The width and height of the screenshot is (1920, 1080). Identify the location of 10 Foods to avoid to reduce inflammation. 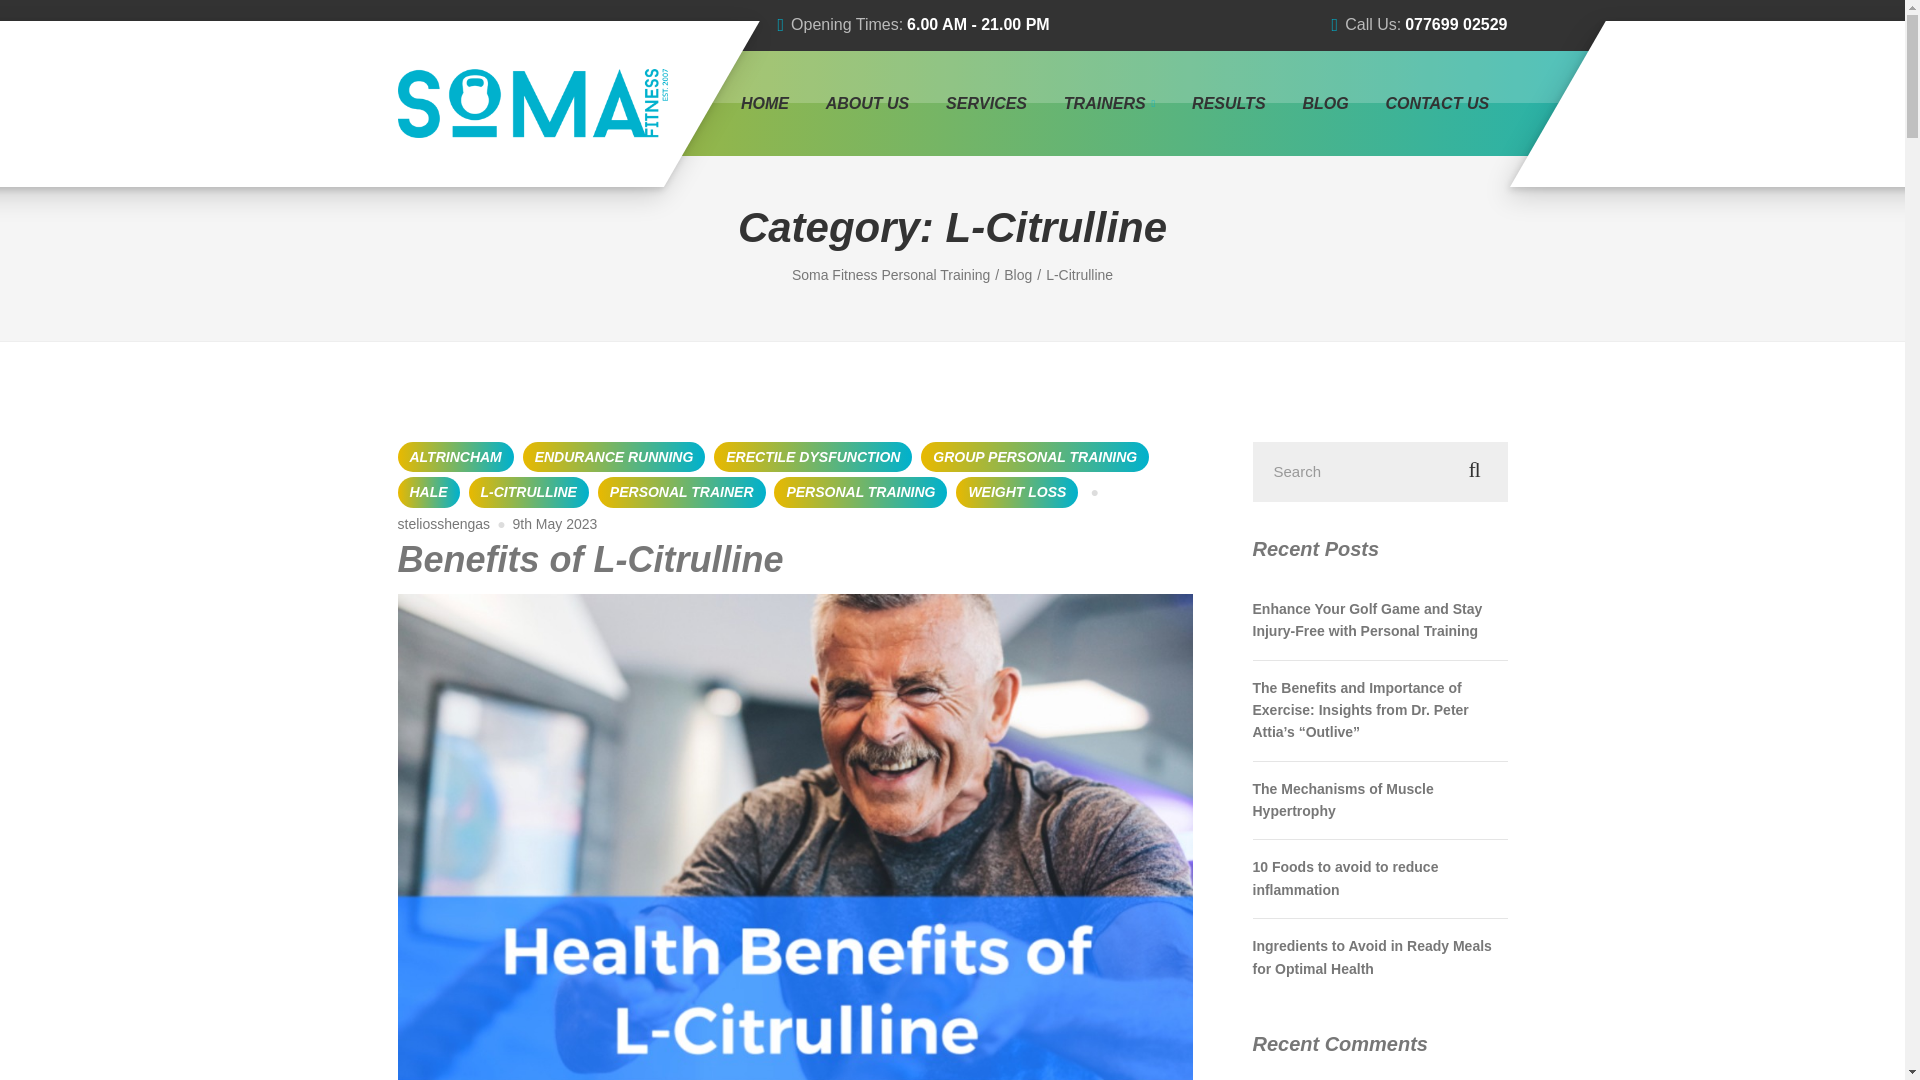
(1379, 878).